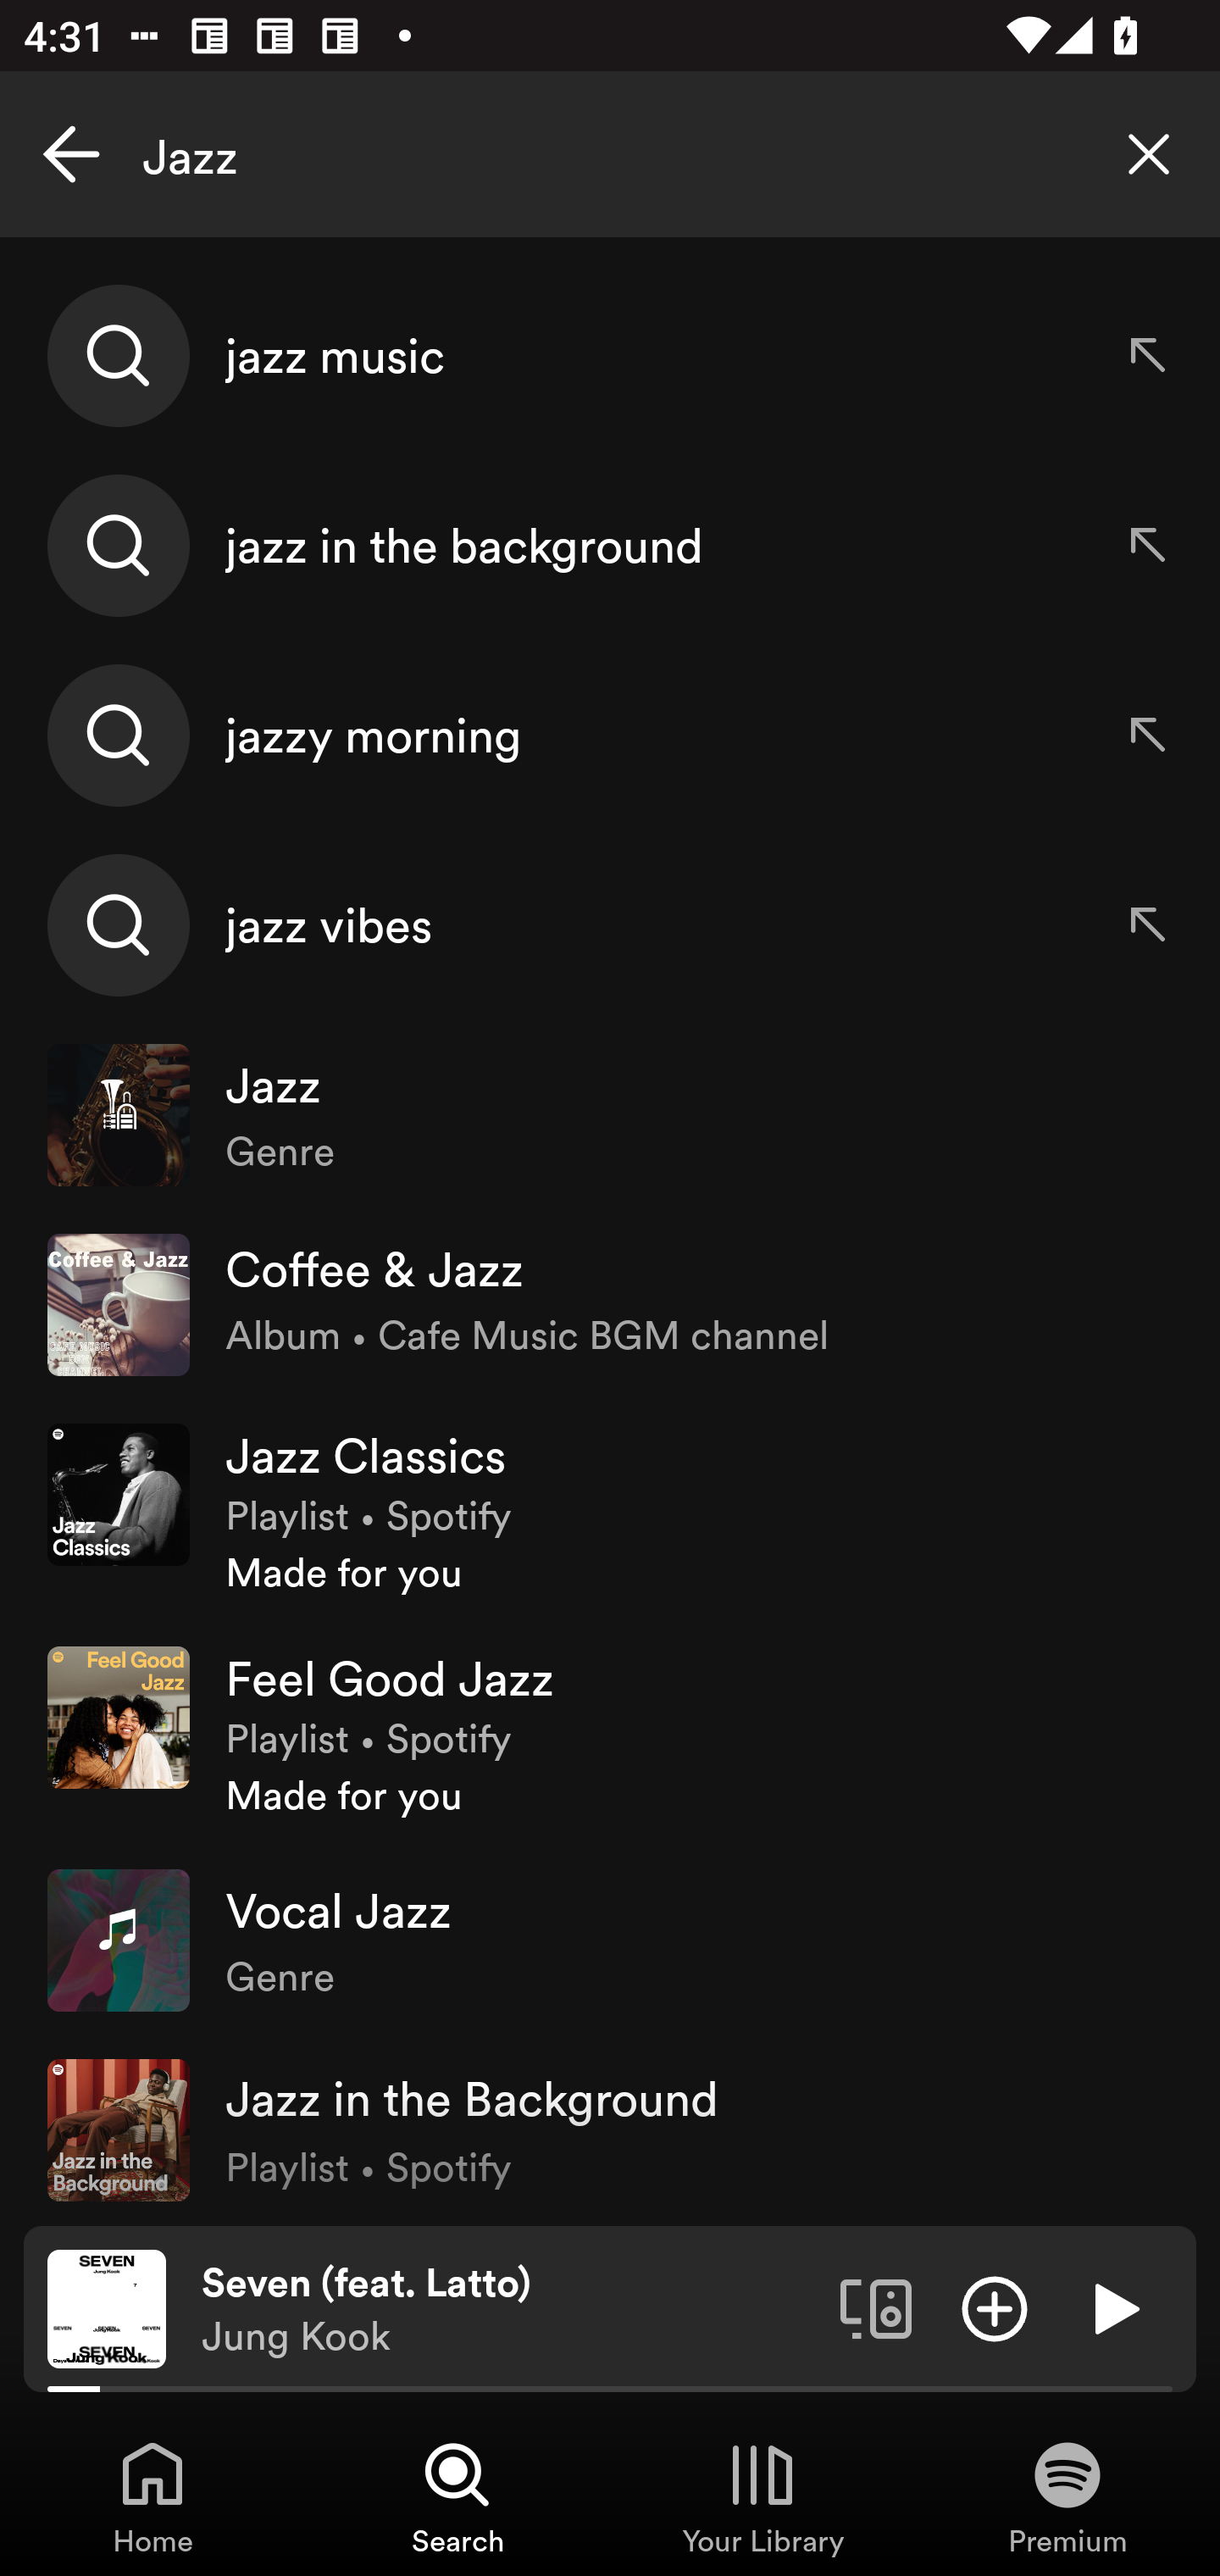 This screenshot has width=1220, height=2576. What do you see at coordinates (610, 1939) in the screenshot?
I see `Vocal Jazz Genre` at bounding box center [610, 1939].